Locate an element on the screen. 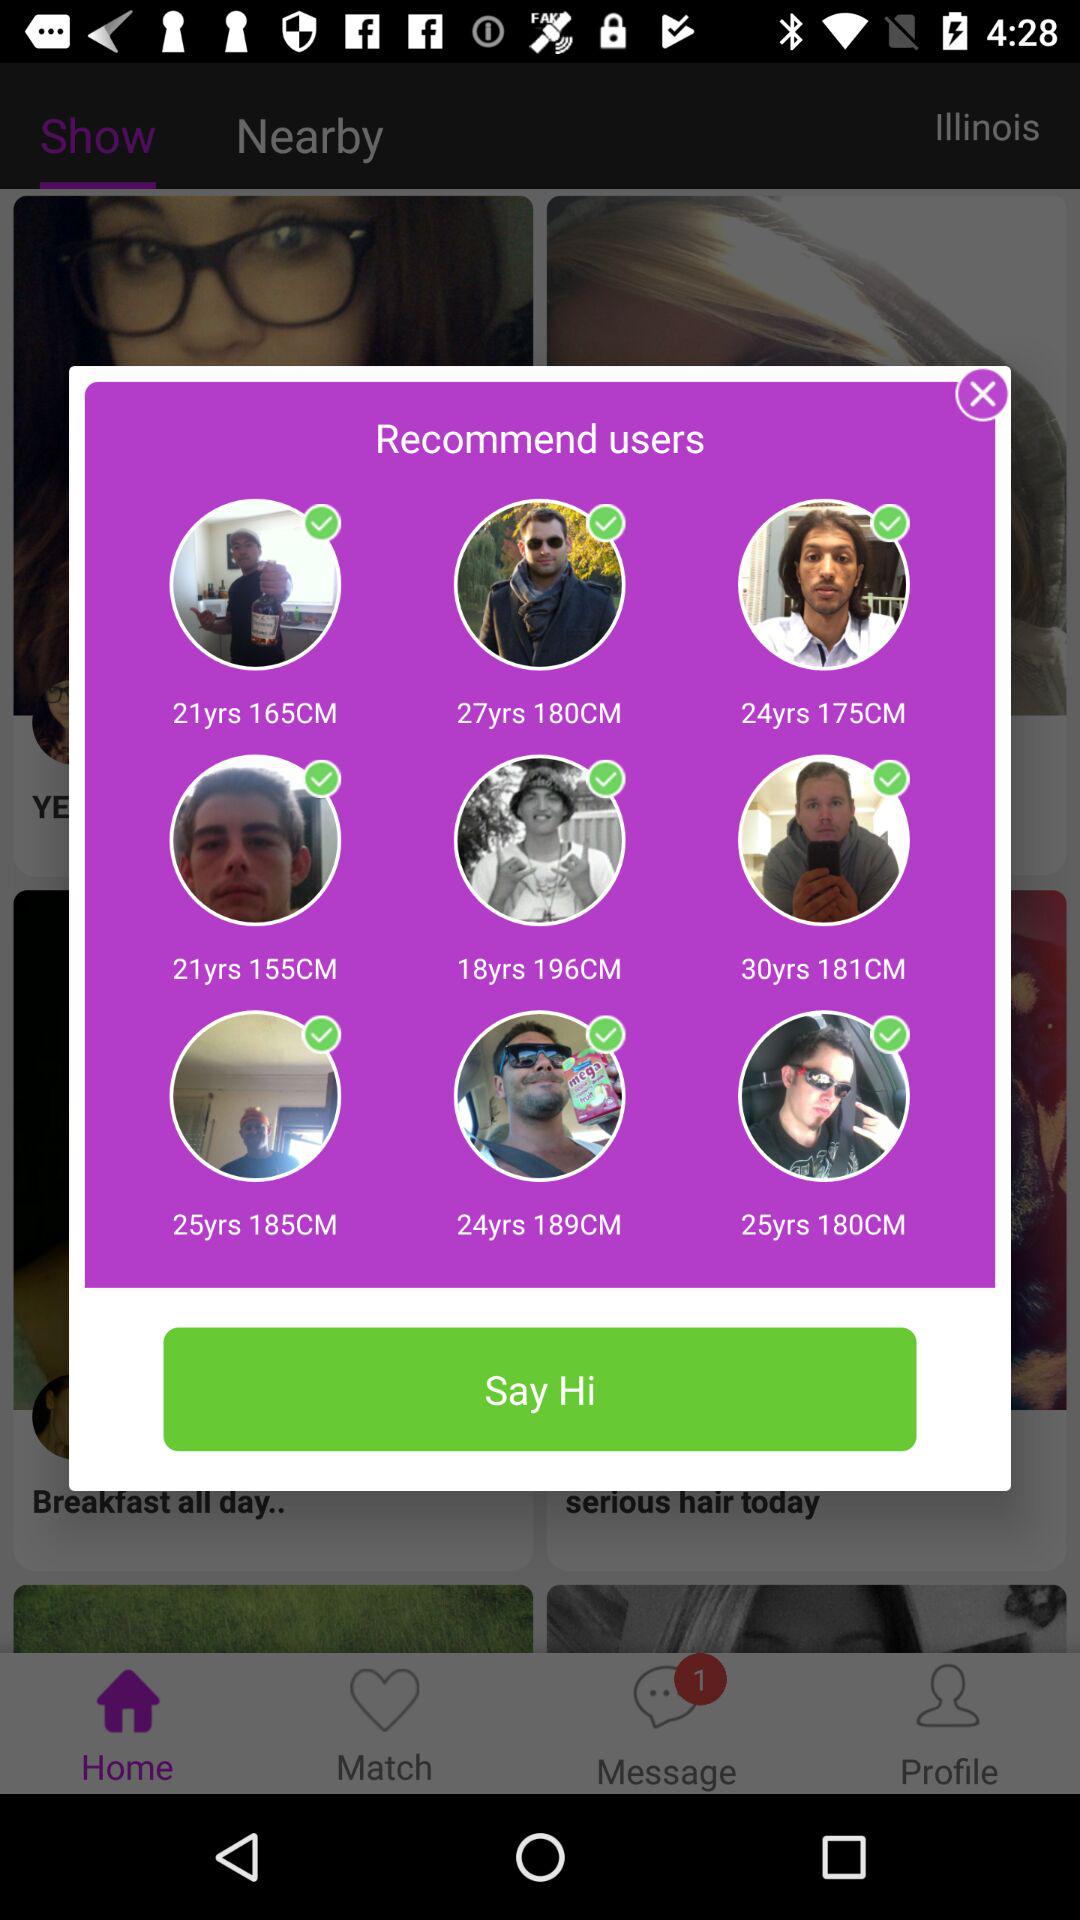 The width and height of the screenshot is (1080, 1920). person is located at coordinates (605, 523).